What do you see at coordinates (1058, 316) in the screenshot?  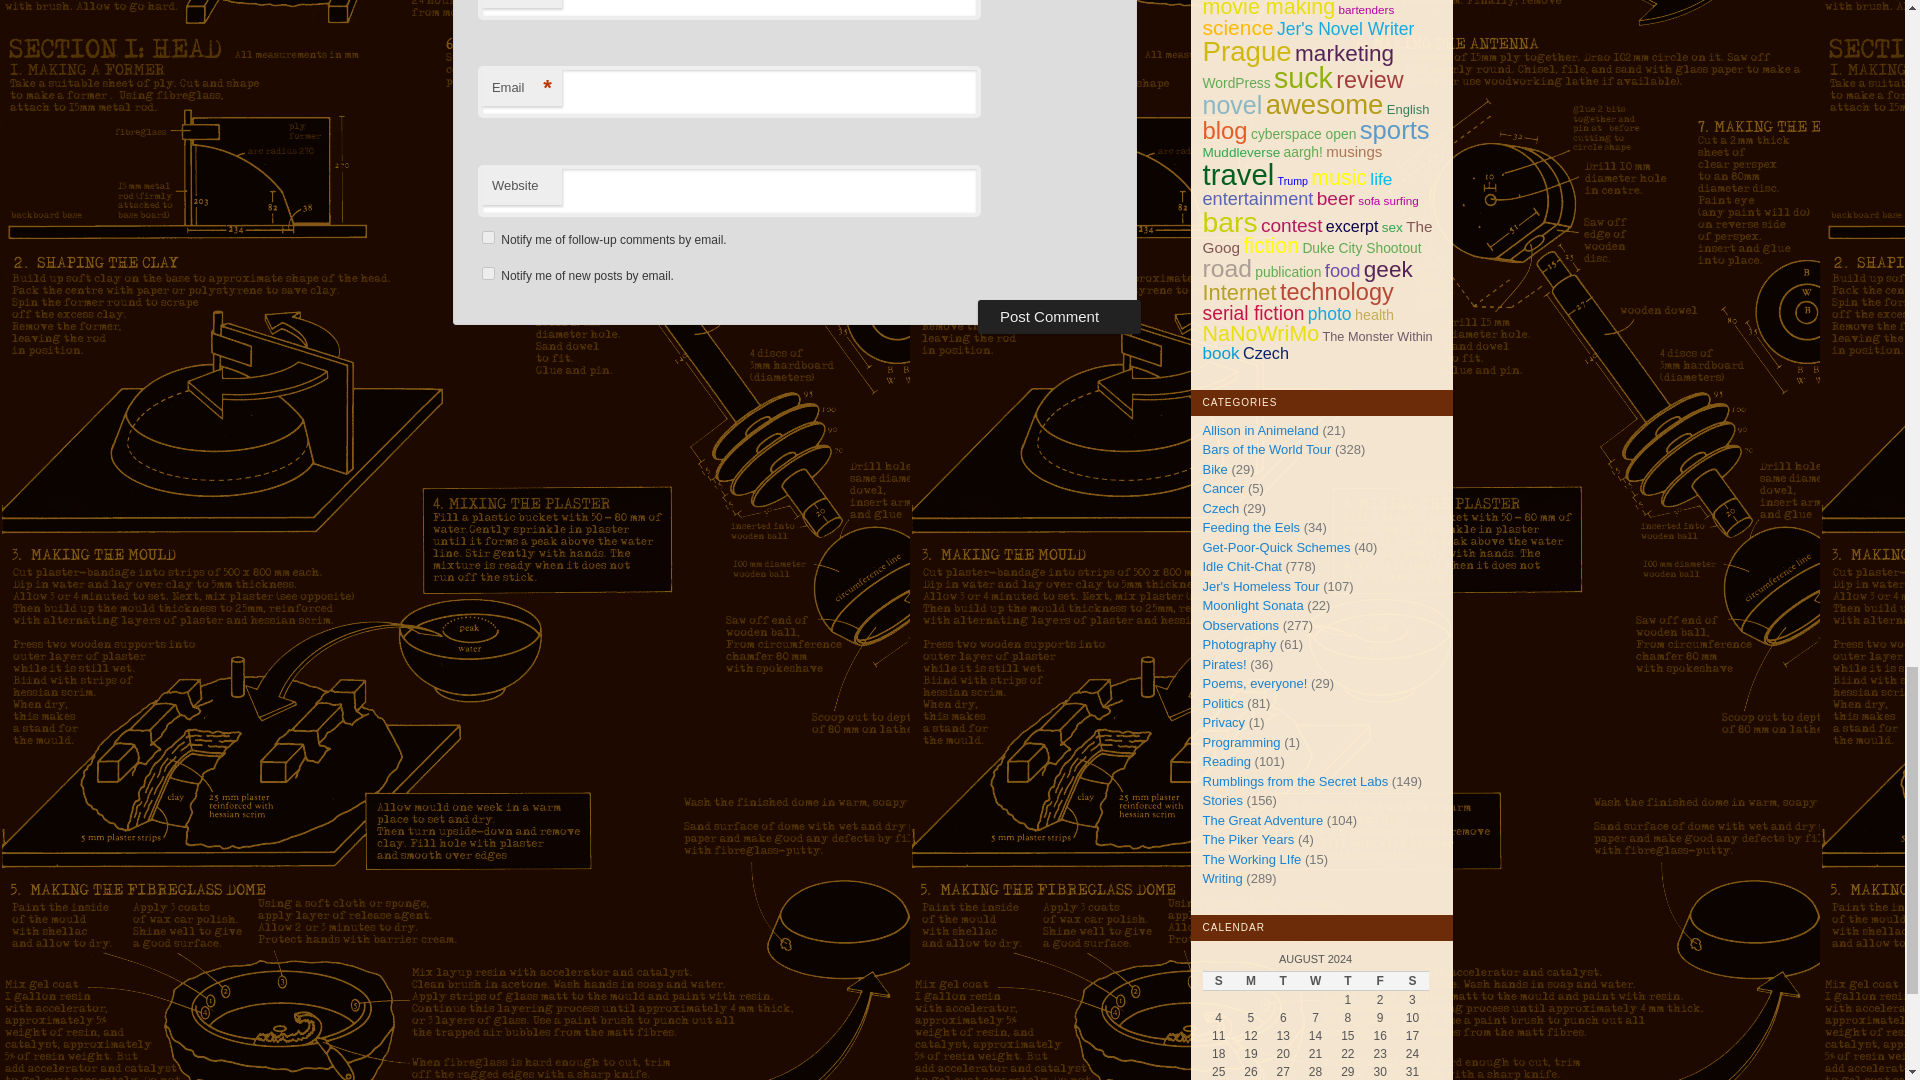 I see `Post Comment` at bounding box center [1058, 316].